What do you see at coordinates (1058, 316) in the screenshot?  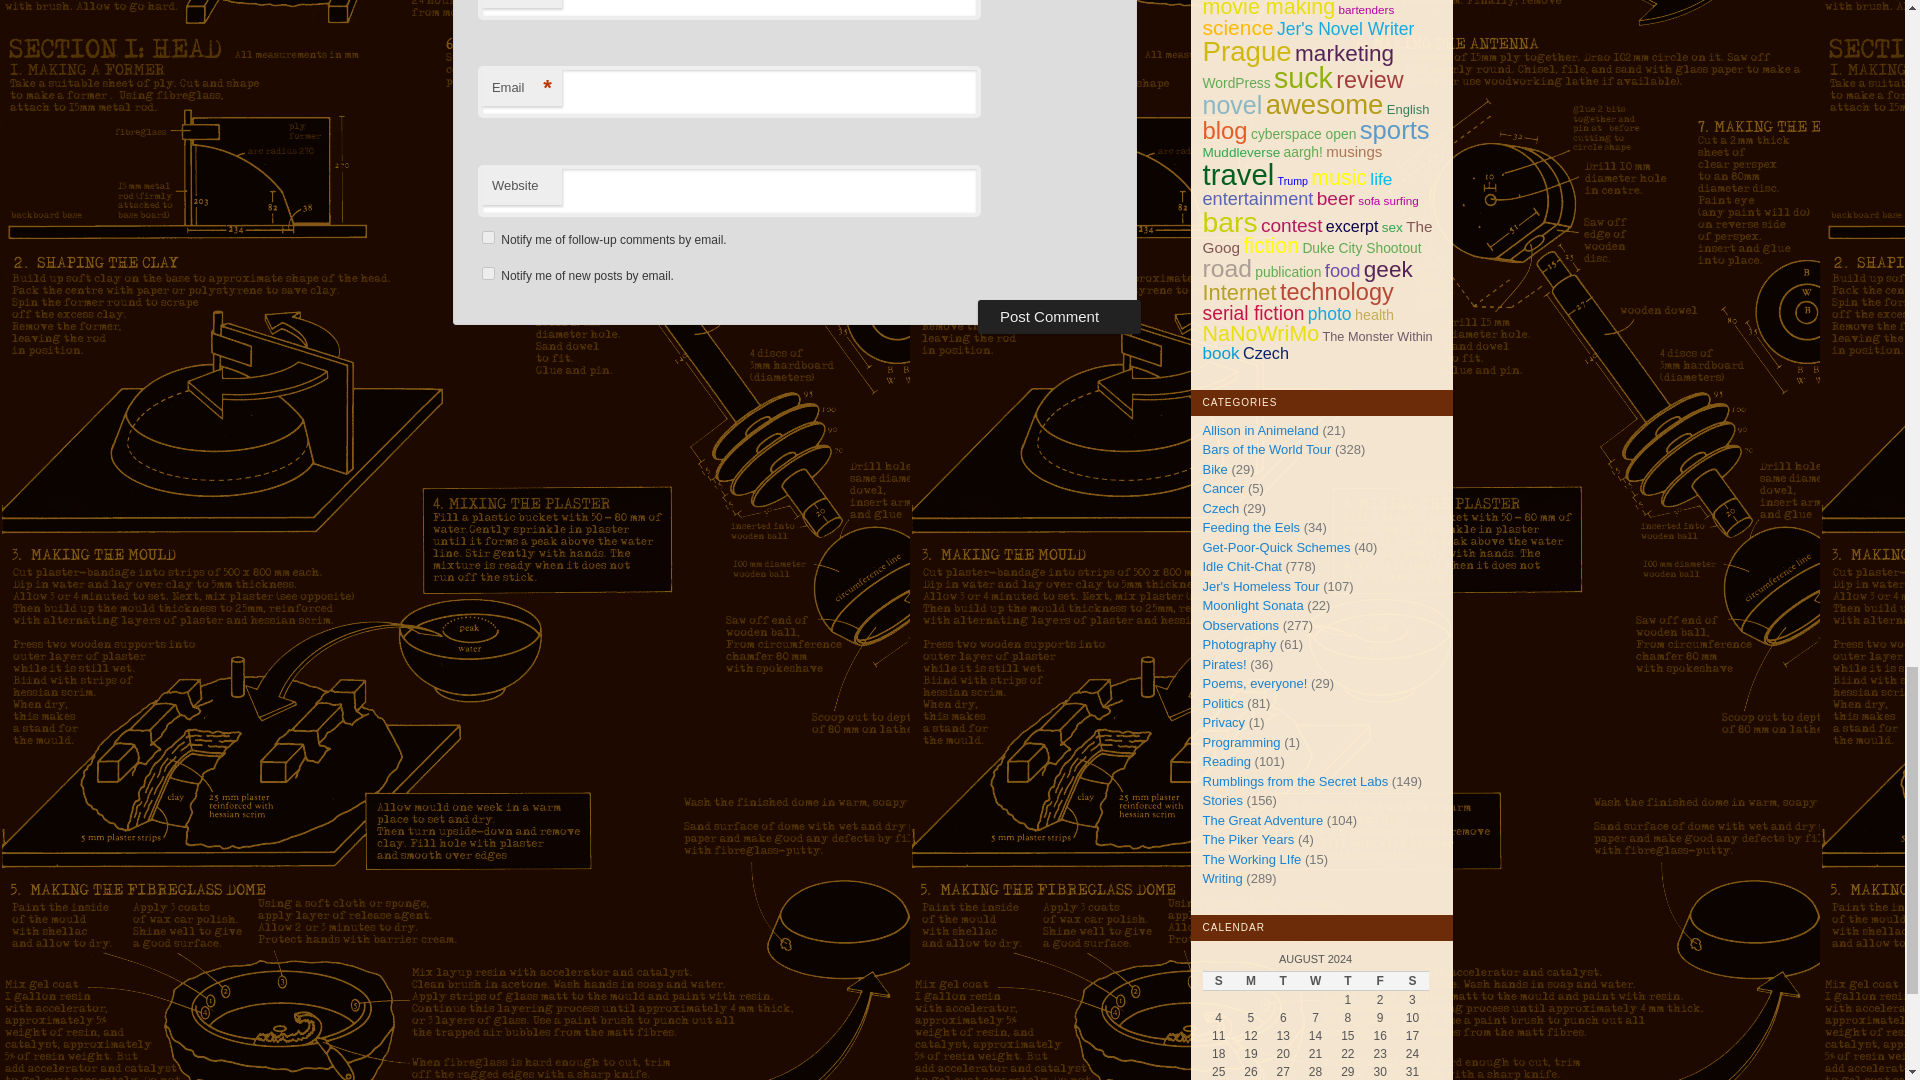 I see `Post Comment` at bounding box center [1058, 316].